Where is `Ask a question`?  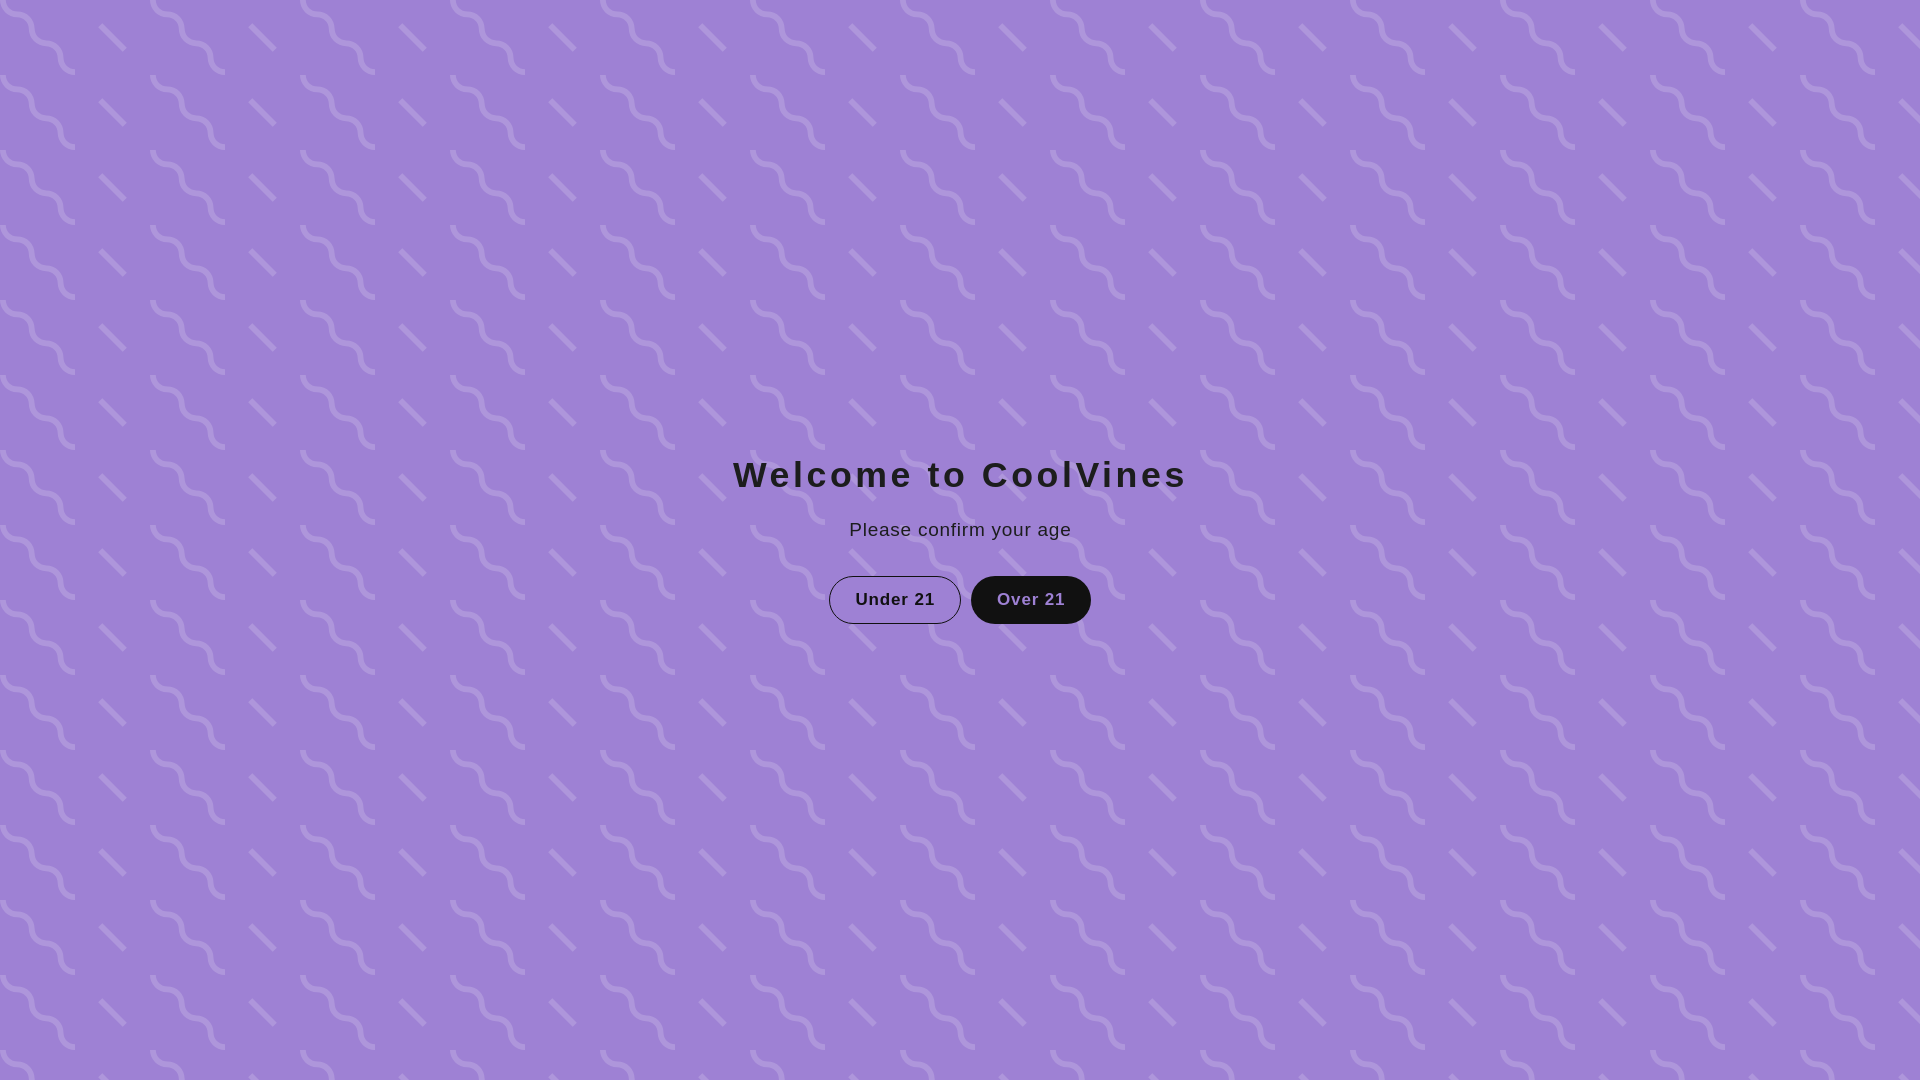
Ask a question is located at coordinates (960, 921).